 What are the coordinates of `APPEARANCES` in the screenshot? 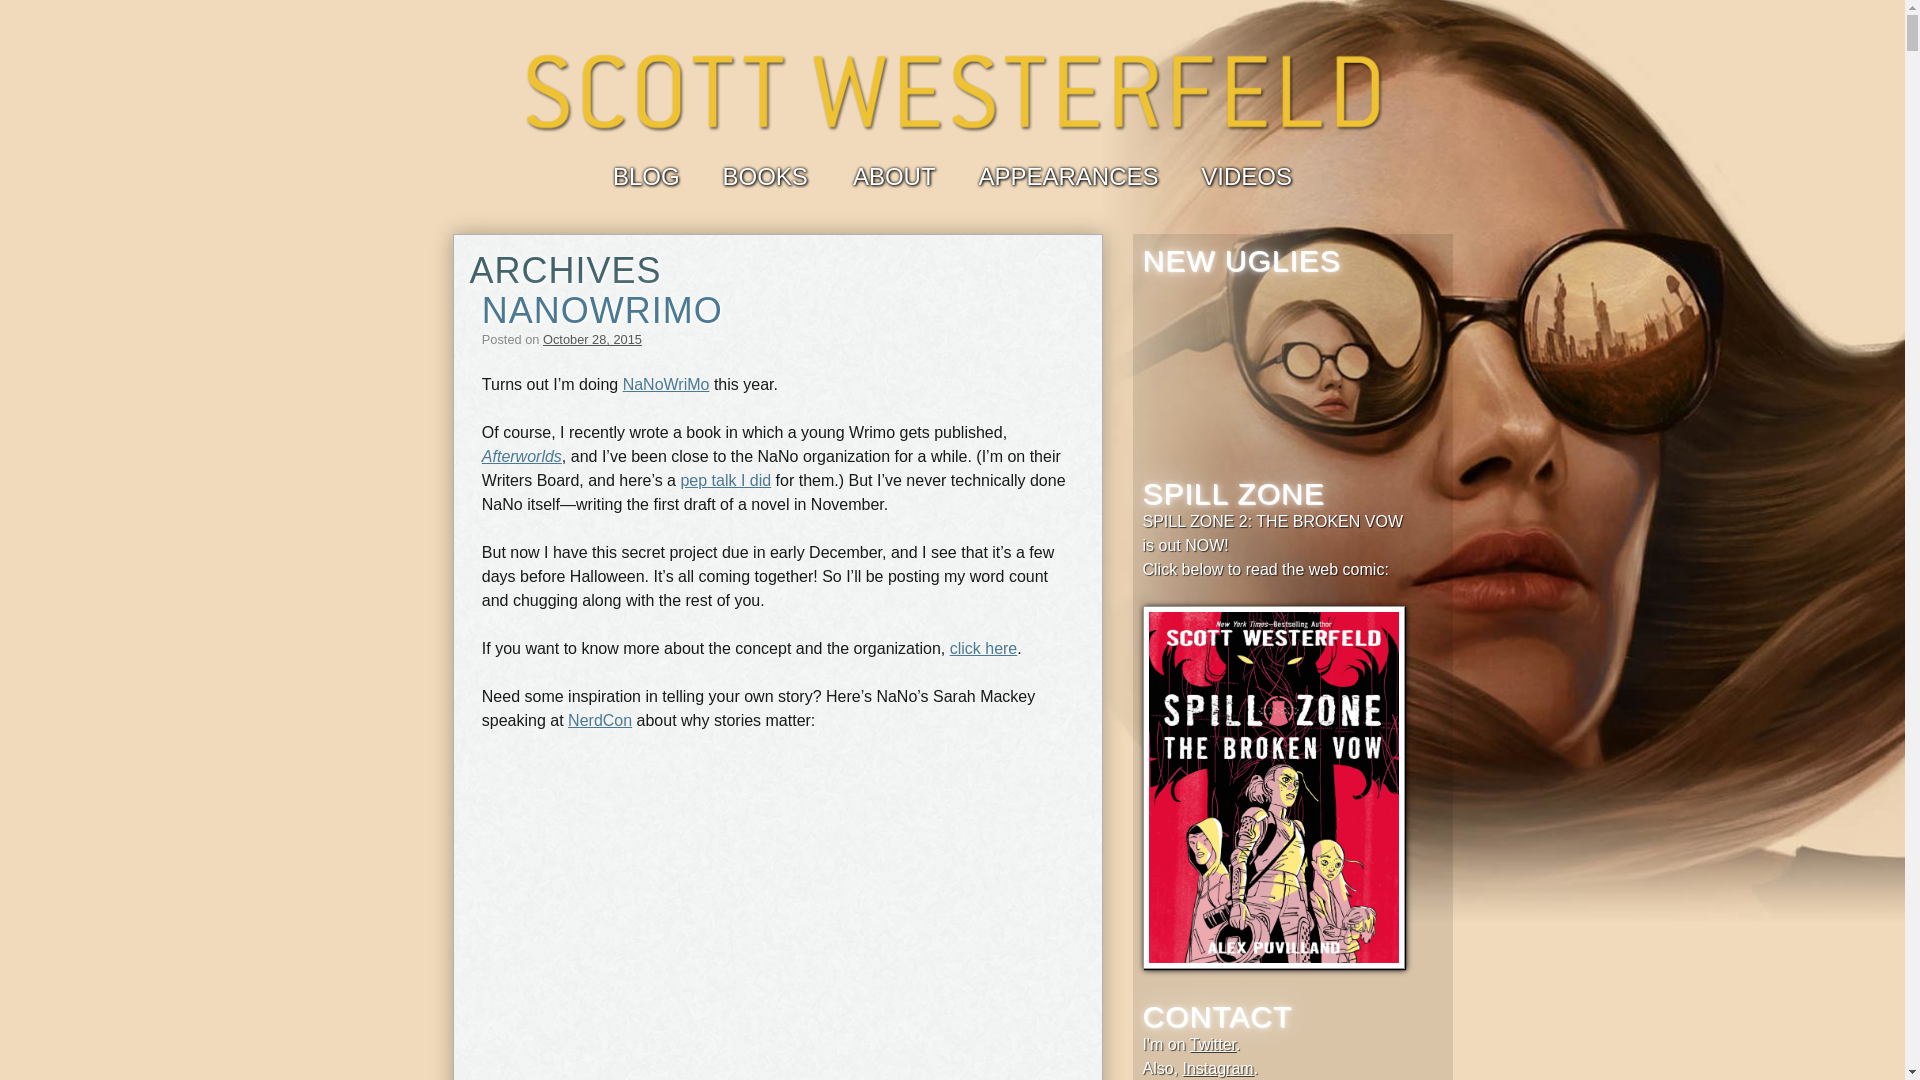 It's located at (1067, 176).